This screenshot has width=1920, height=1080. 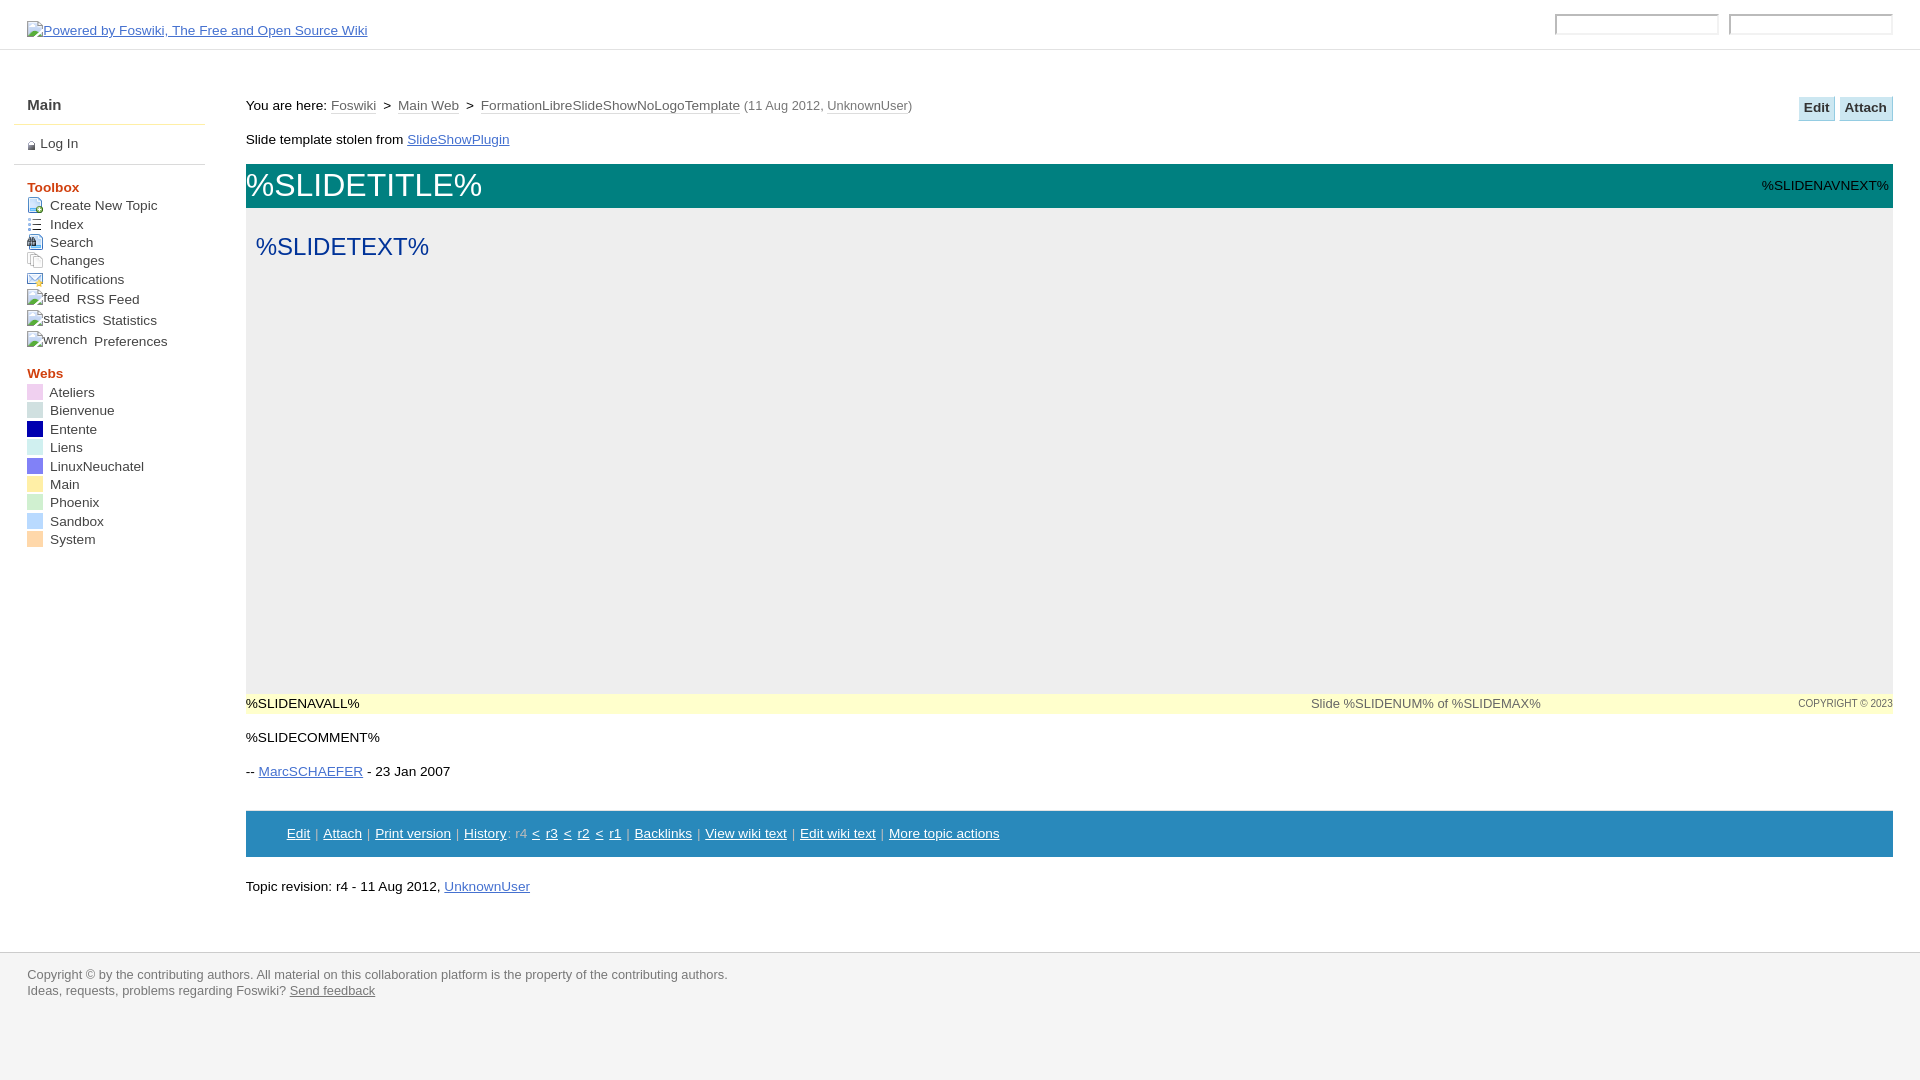 What do you see at coordinates (610, 106) in the screenshot?
I see `FormationLibreSlideShowNoLogoTemplate` at bounding box center [610, 106].